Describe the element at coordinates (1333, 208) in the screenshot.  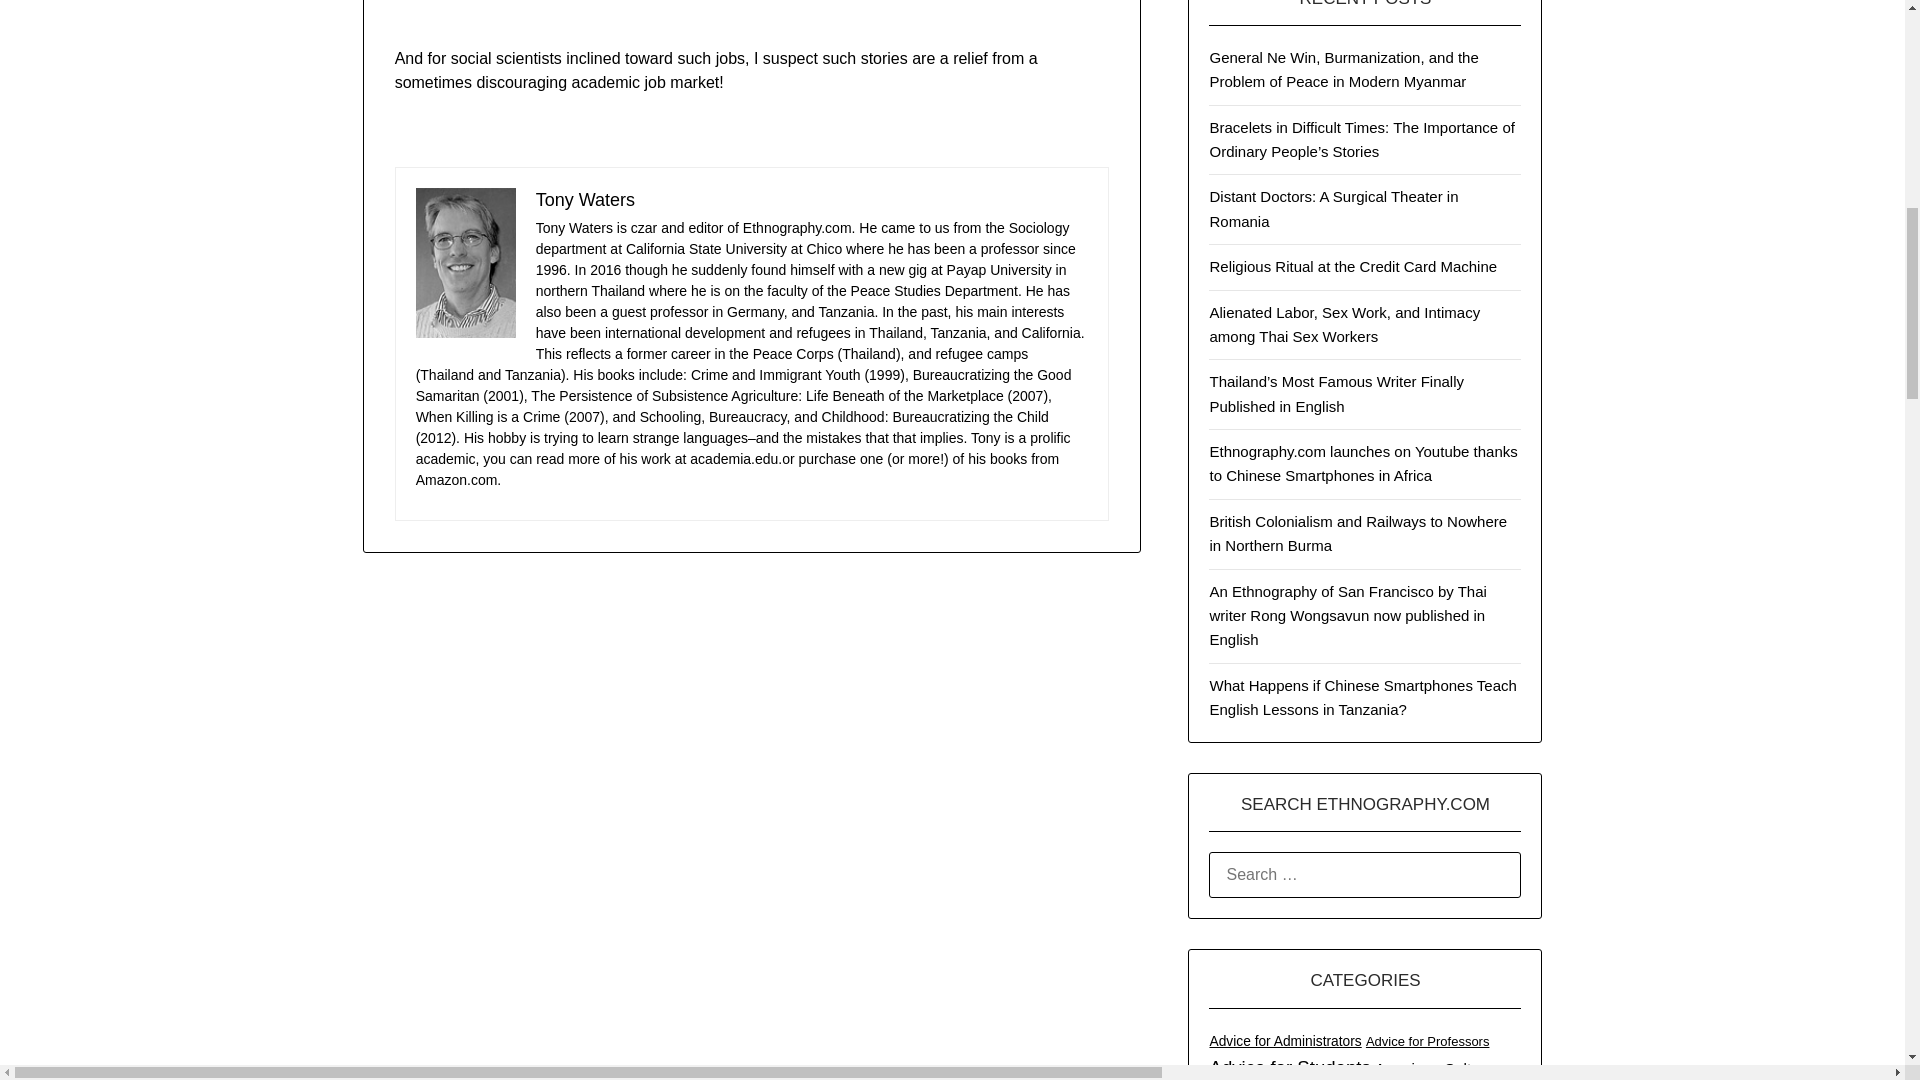
I see `Distant Doctors: A Surgical Theater in Romania` at that location.